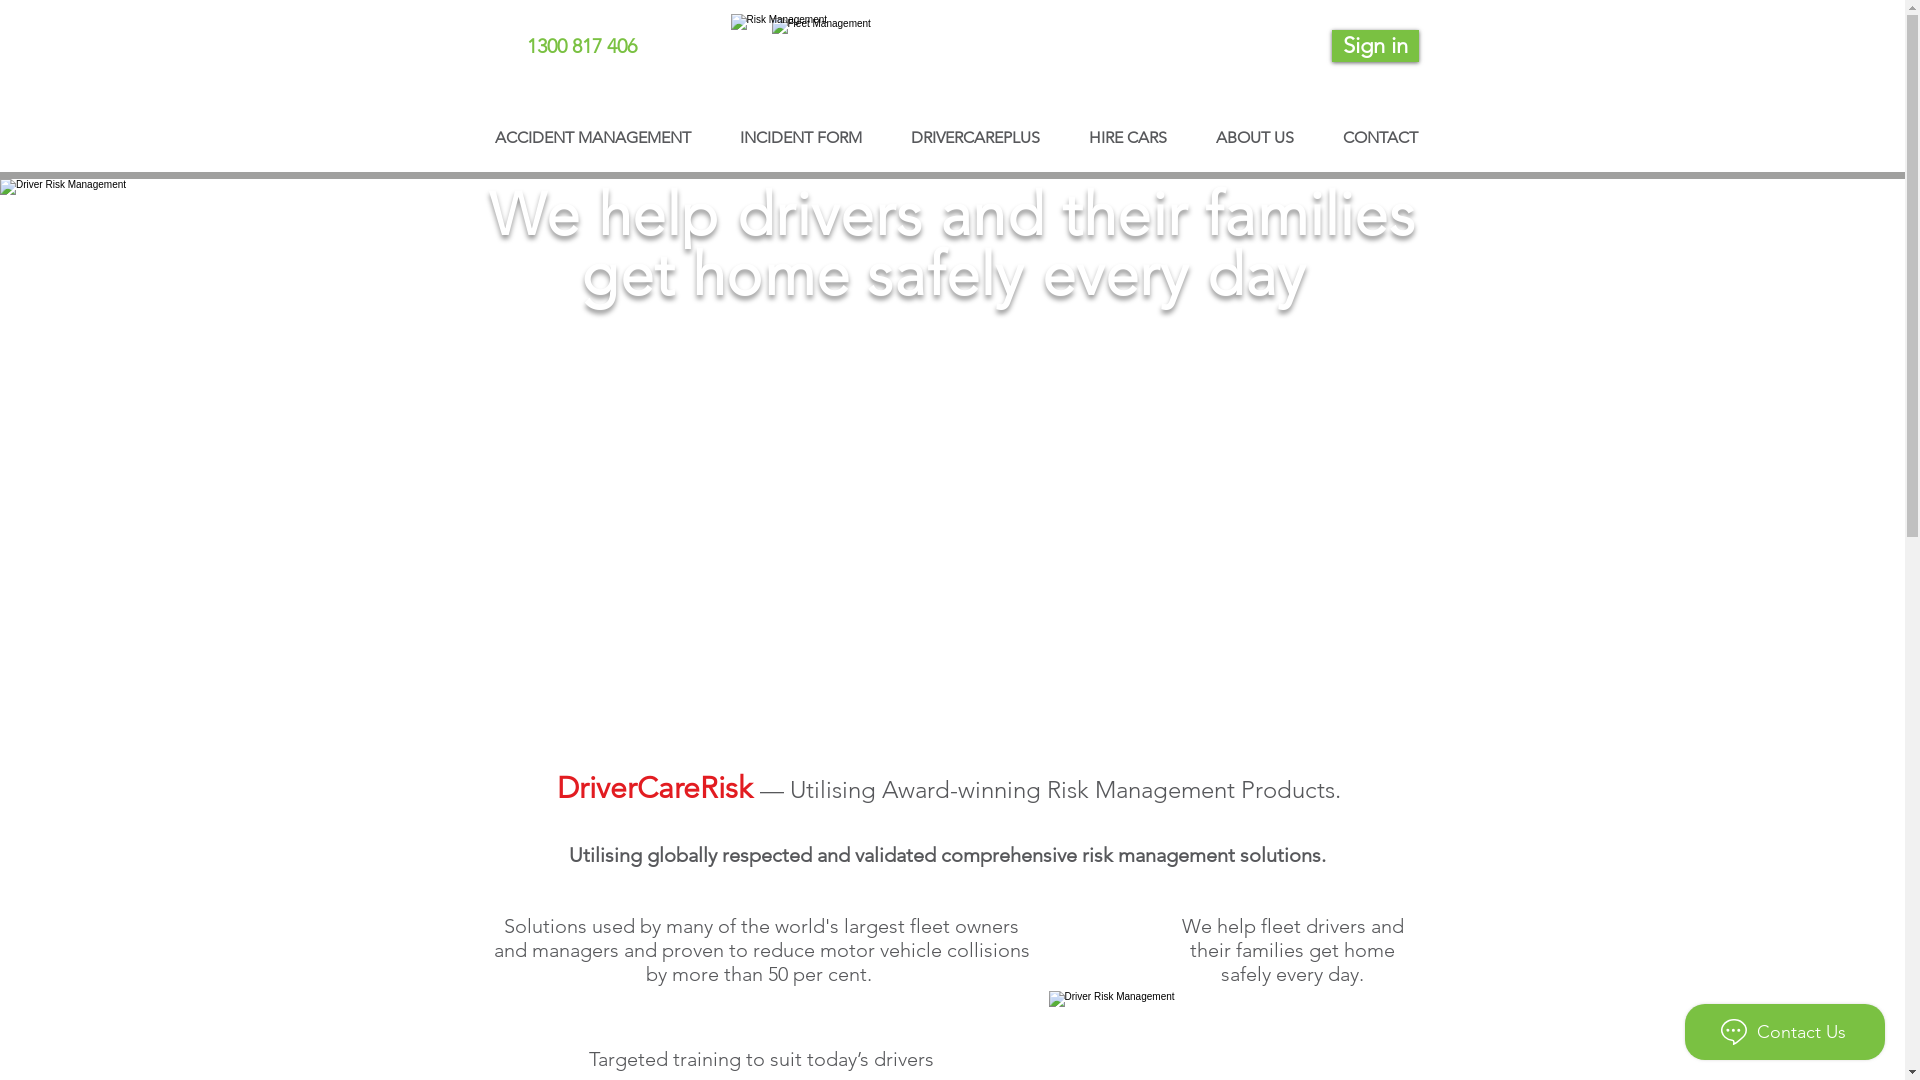 The image size is (1920, 1080). Describe the element at coordinates (581, 46) in the screenshot. I see `1300 817 406` at that location.